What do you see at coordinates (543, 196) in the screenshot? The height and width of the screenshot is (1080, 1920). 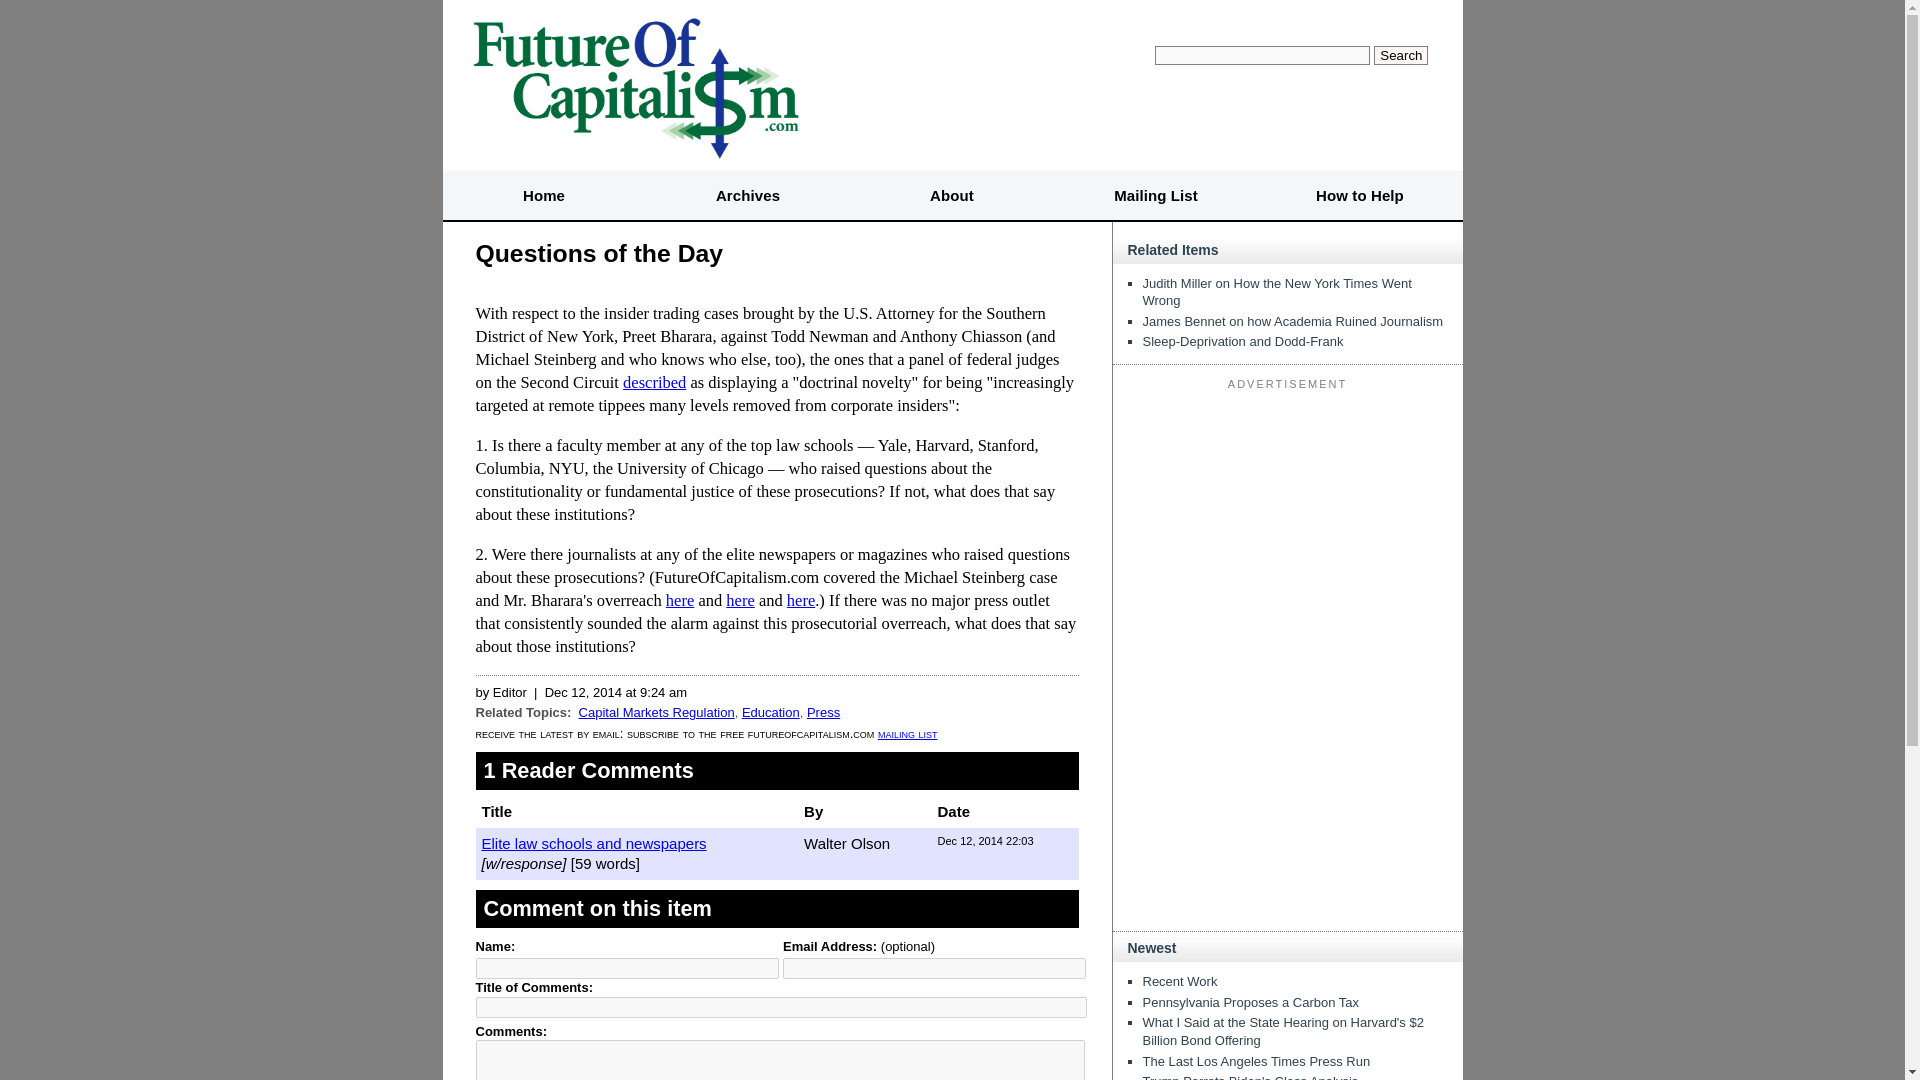 I see `Home` at bounding box center [543, 196].